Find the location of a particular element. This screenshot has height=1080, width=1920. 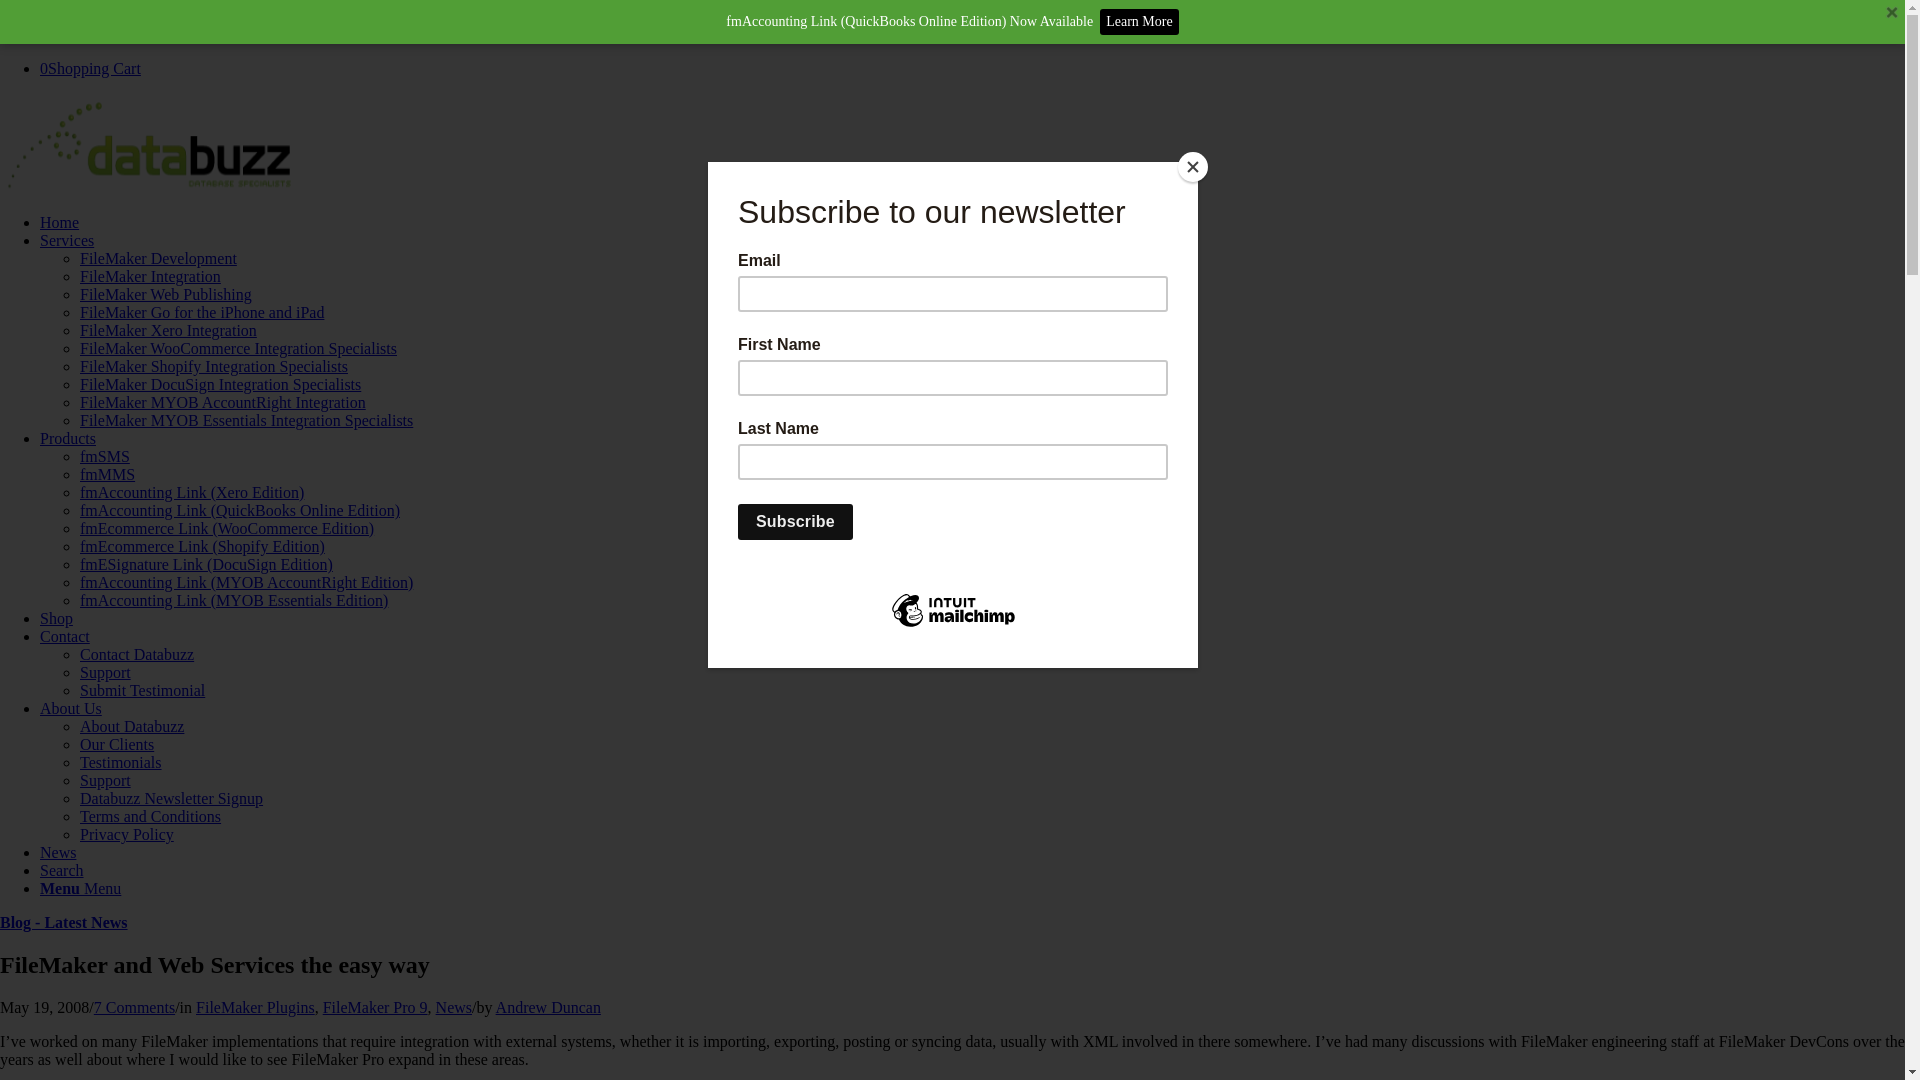

Blog - Latest News is located at coordinates (64, 922).